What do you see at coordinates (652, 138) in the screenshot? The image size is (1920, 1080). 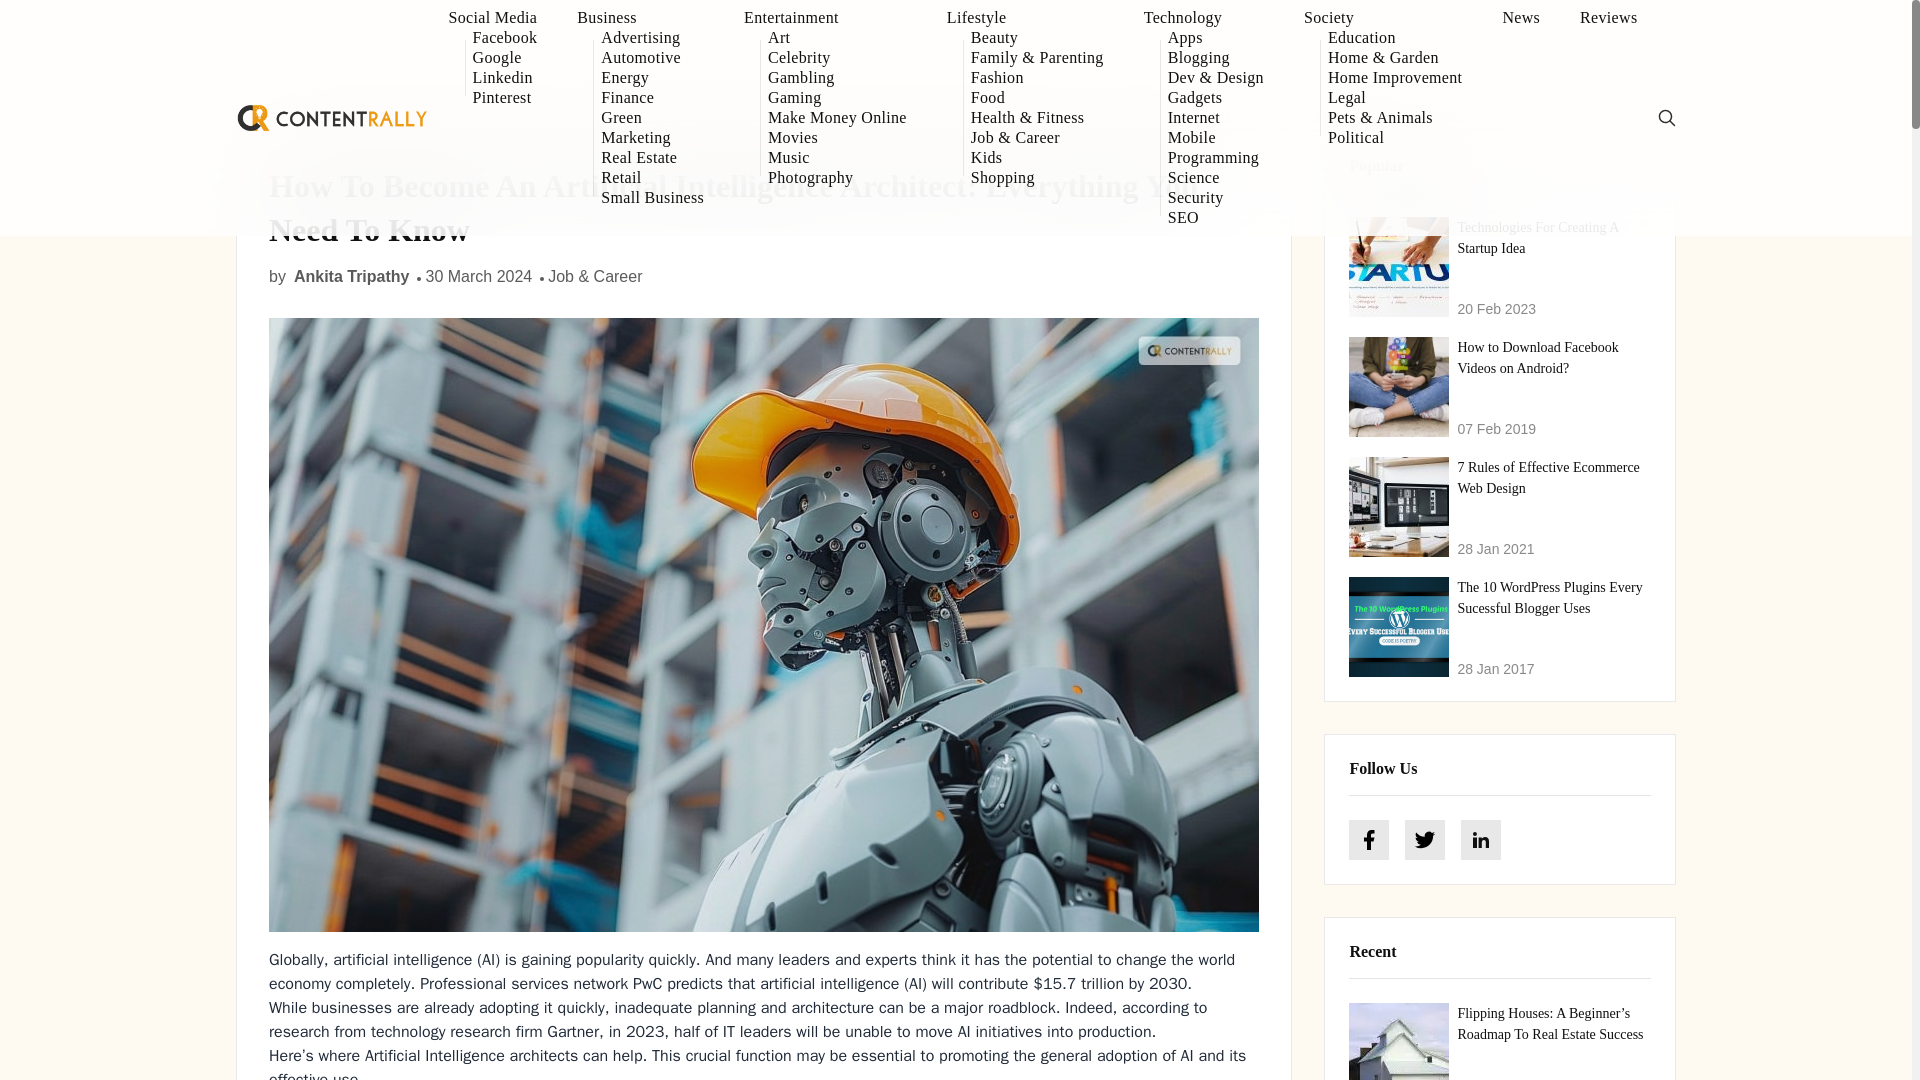 I see `Marketing` at bounding box center [652, 138].